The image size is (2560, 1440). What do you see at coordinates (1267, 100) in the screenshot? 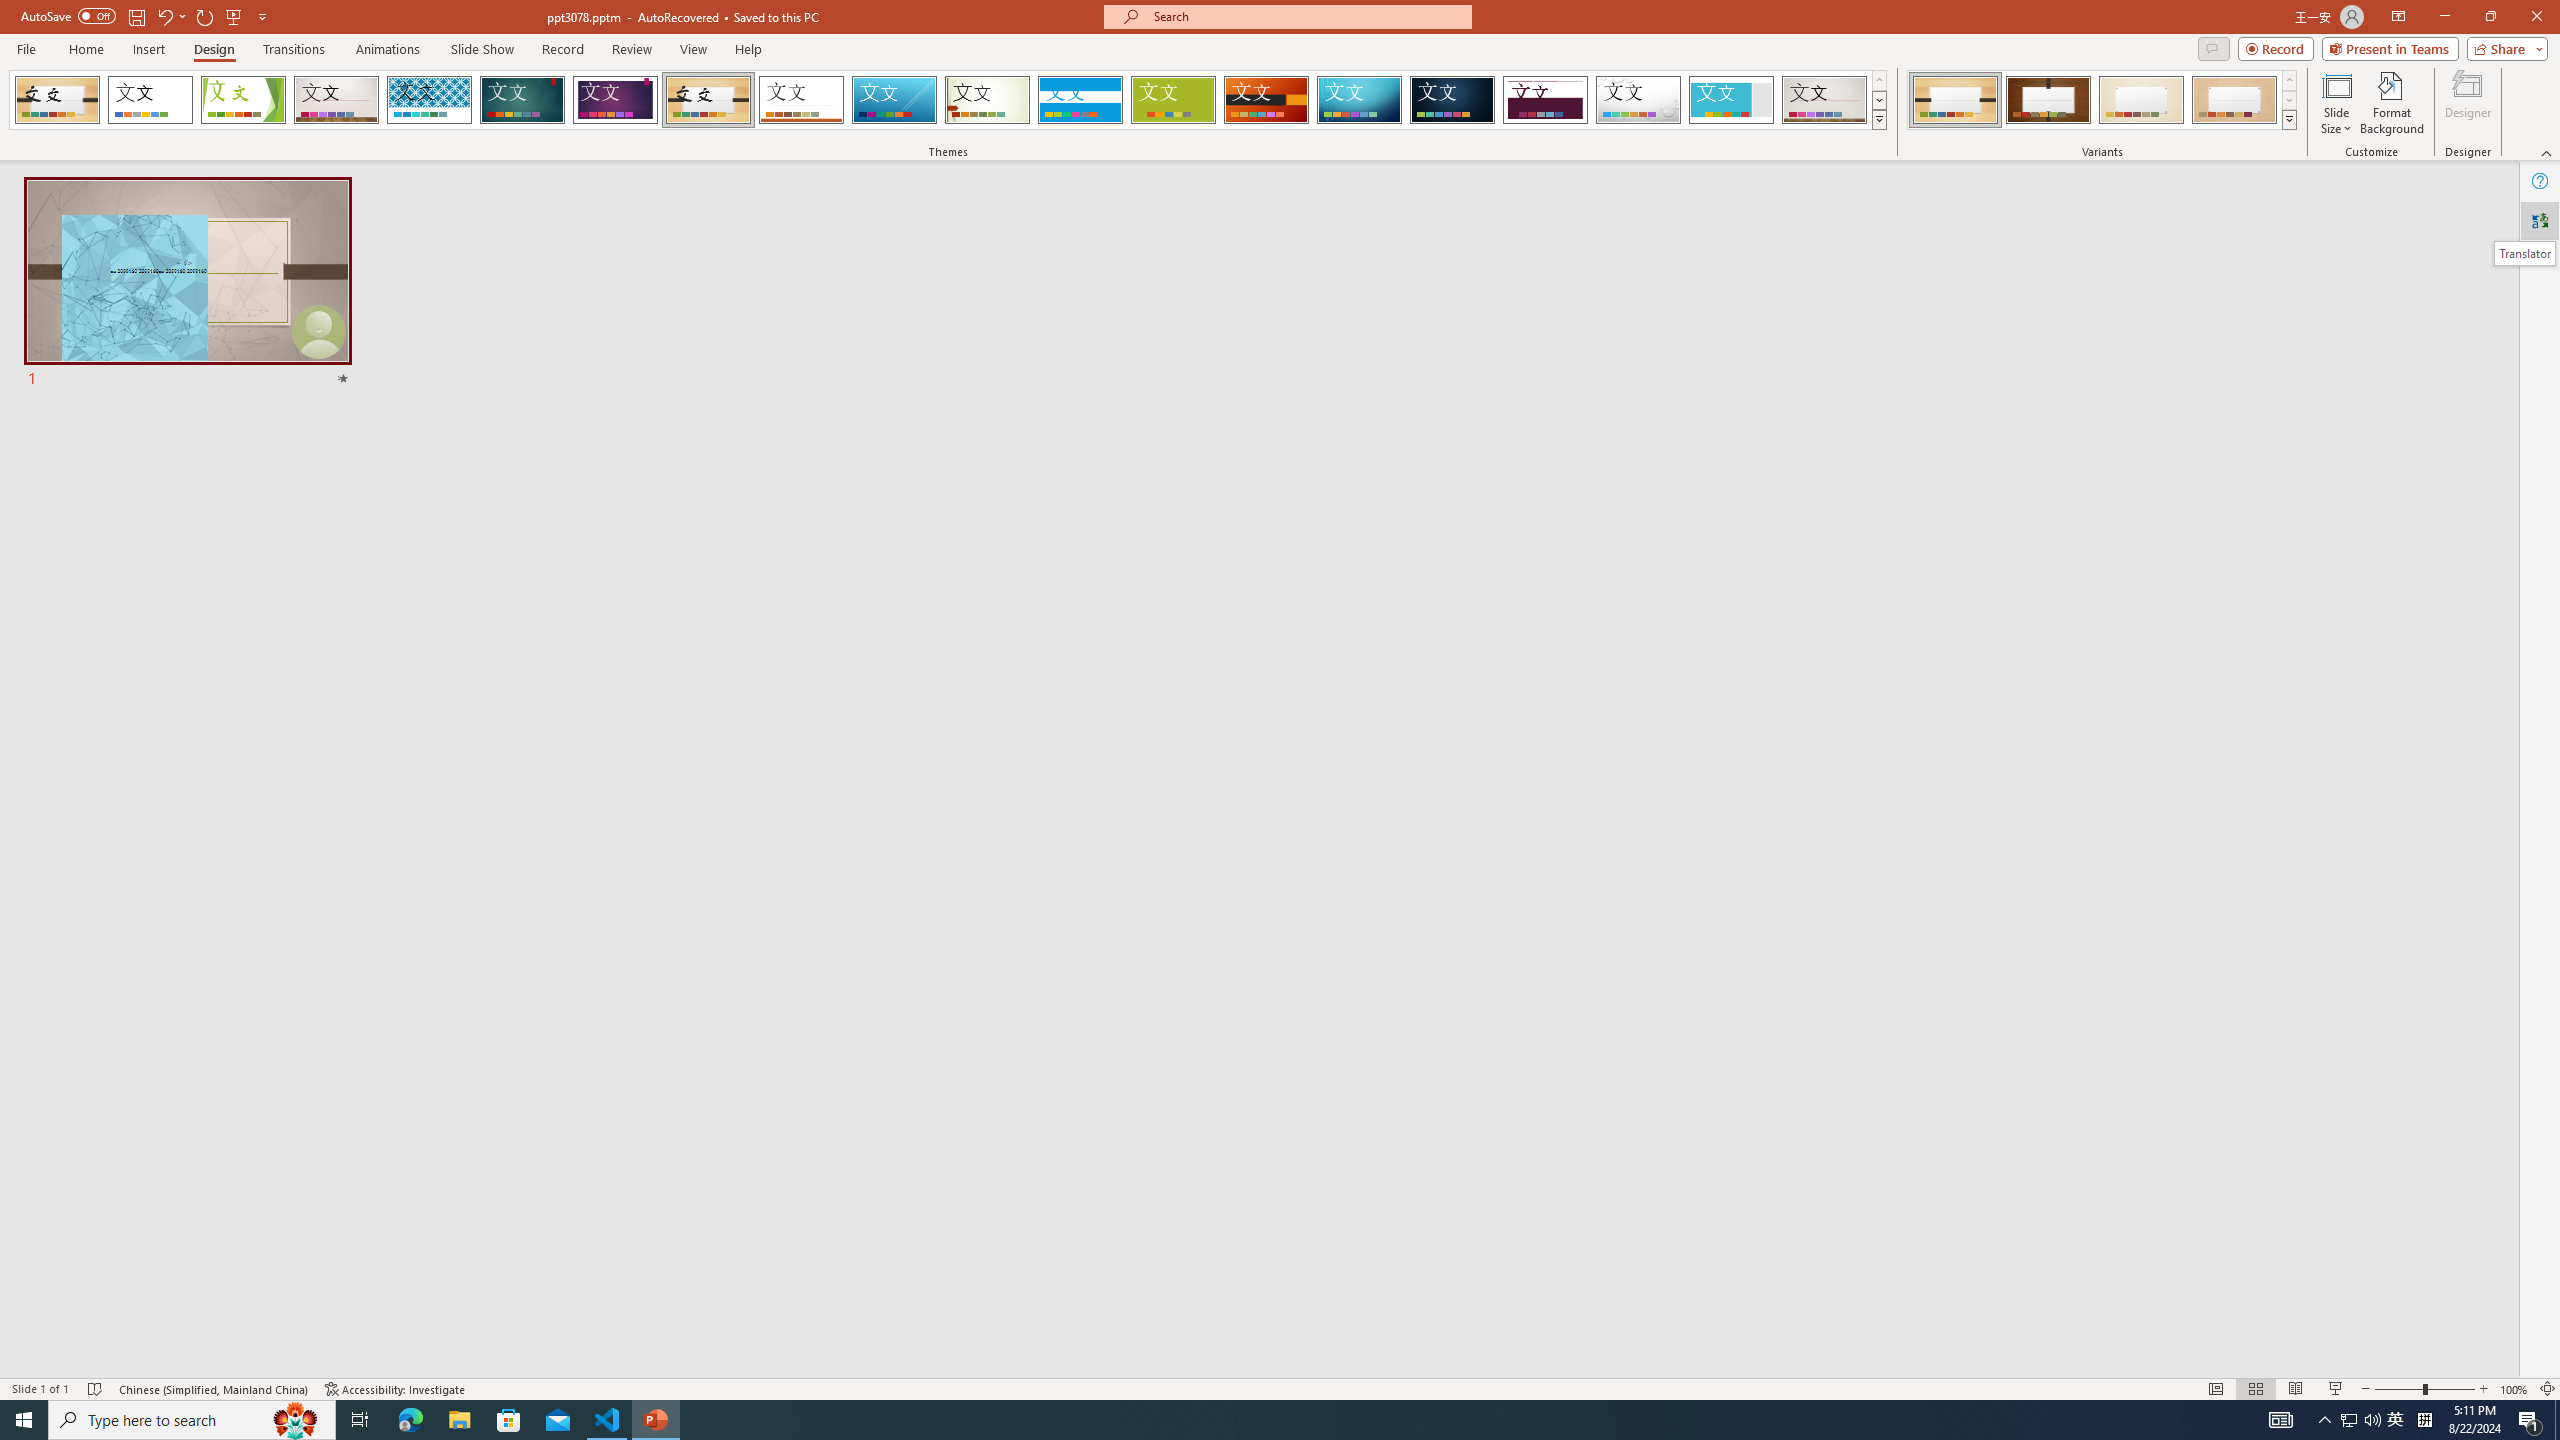
I see `Berlin` at bounding box center [1267, 100].